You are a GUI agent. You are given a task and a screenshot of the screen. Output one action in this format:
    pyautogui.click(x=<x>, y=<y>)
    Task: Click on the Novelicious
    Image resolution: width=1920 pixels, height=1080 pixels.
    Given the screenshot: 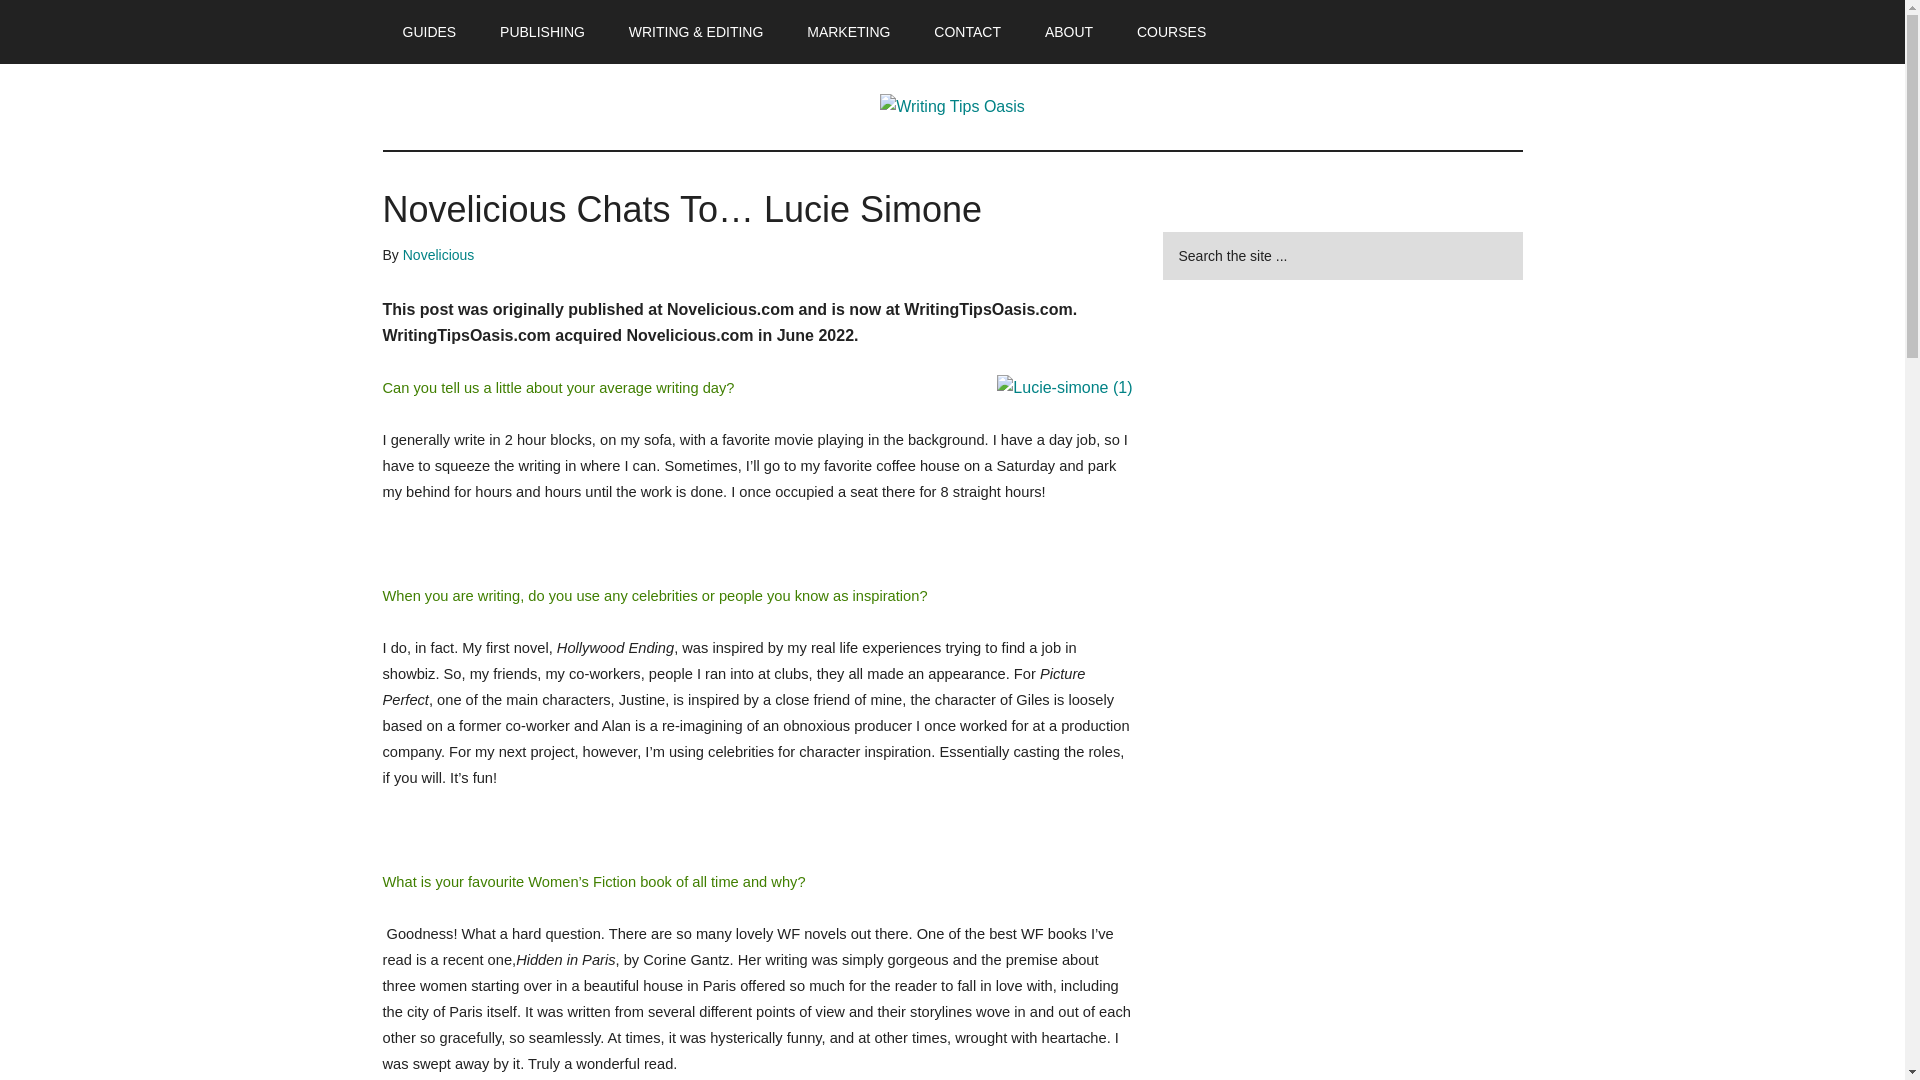 What is the action you would take?
    pyautogui.click(x=438, y=255)
    